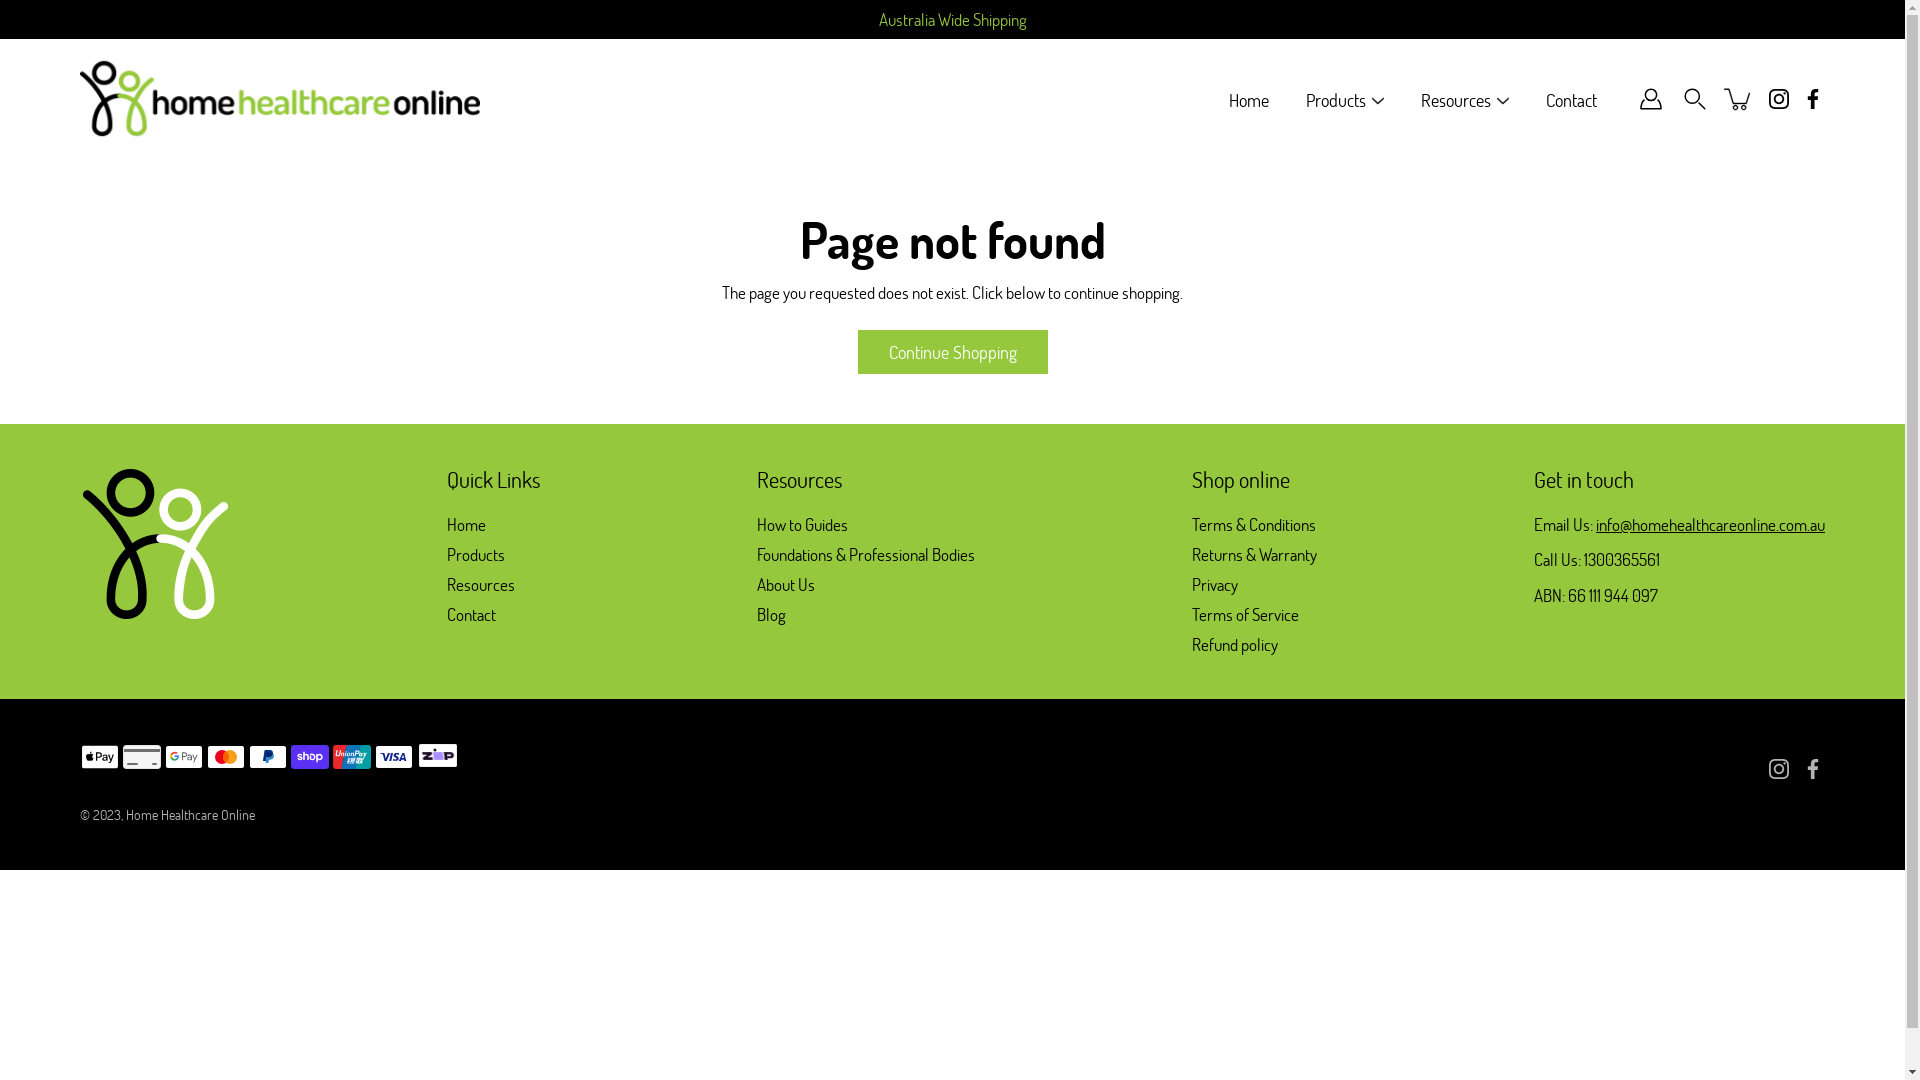 The width and height of the screenshot is (1920, 1080). Describe the element at coordinates (481, 584) in the screenshot. I see `Resources` at that location.